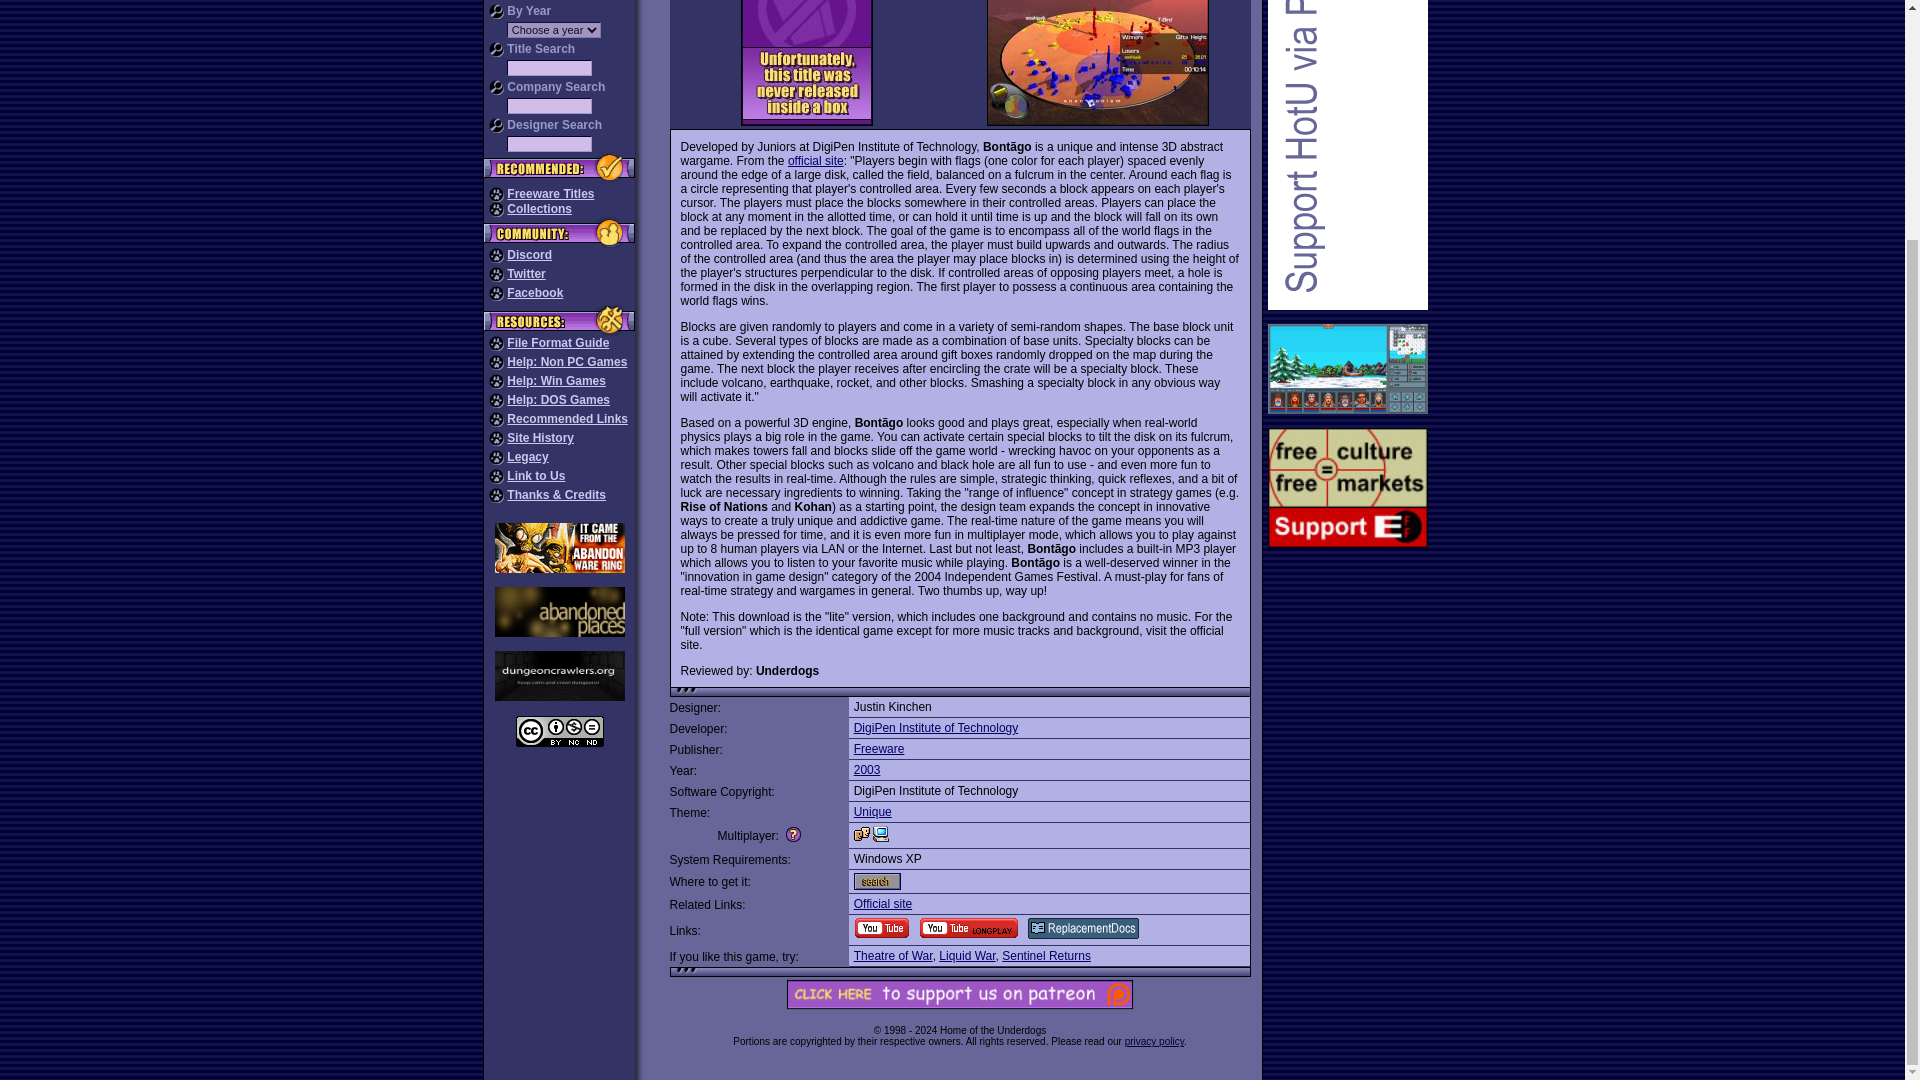 The height and width of the screenshot is (1080, 1920). I want to click on Freeware Titles, so click(550, 193).